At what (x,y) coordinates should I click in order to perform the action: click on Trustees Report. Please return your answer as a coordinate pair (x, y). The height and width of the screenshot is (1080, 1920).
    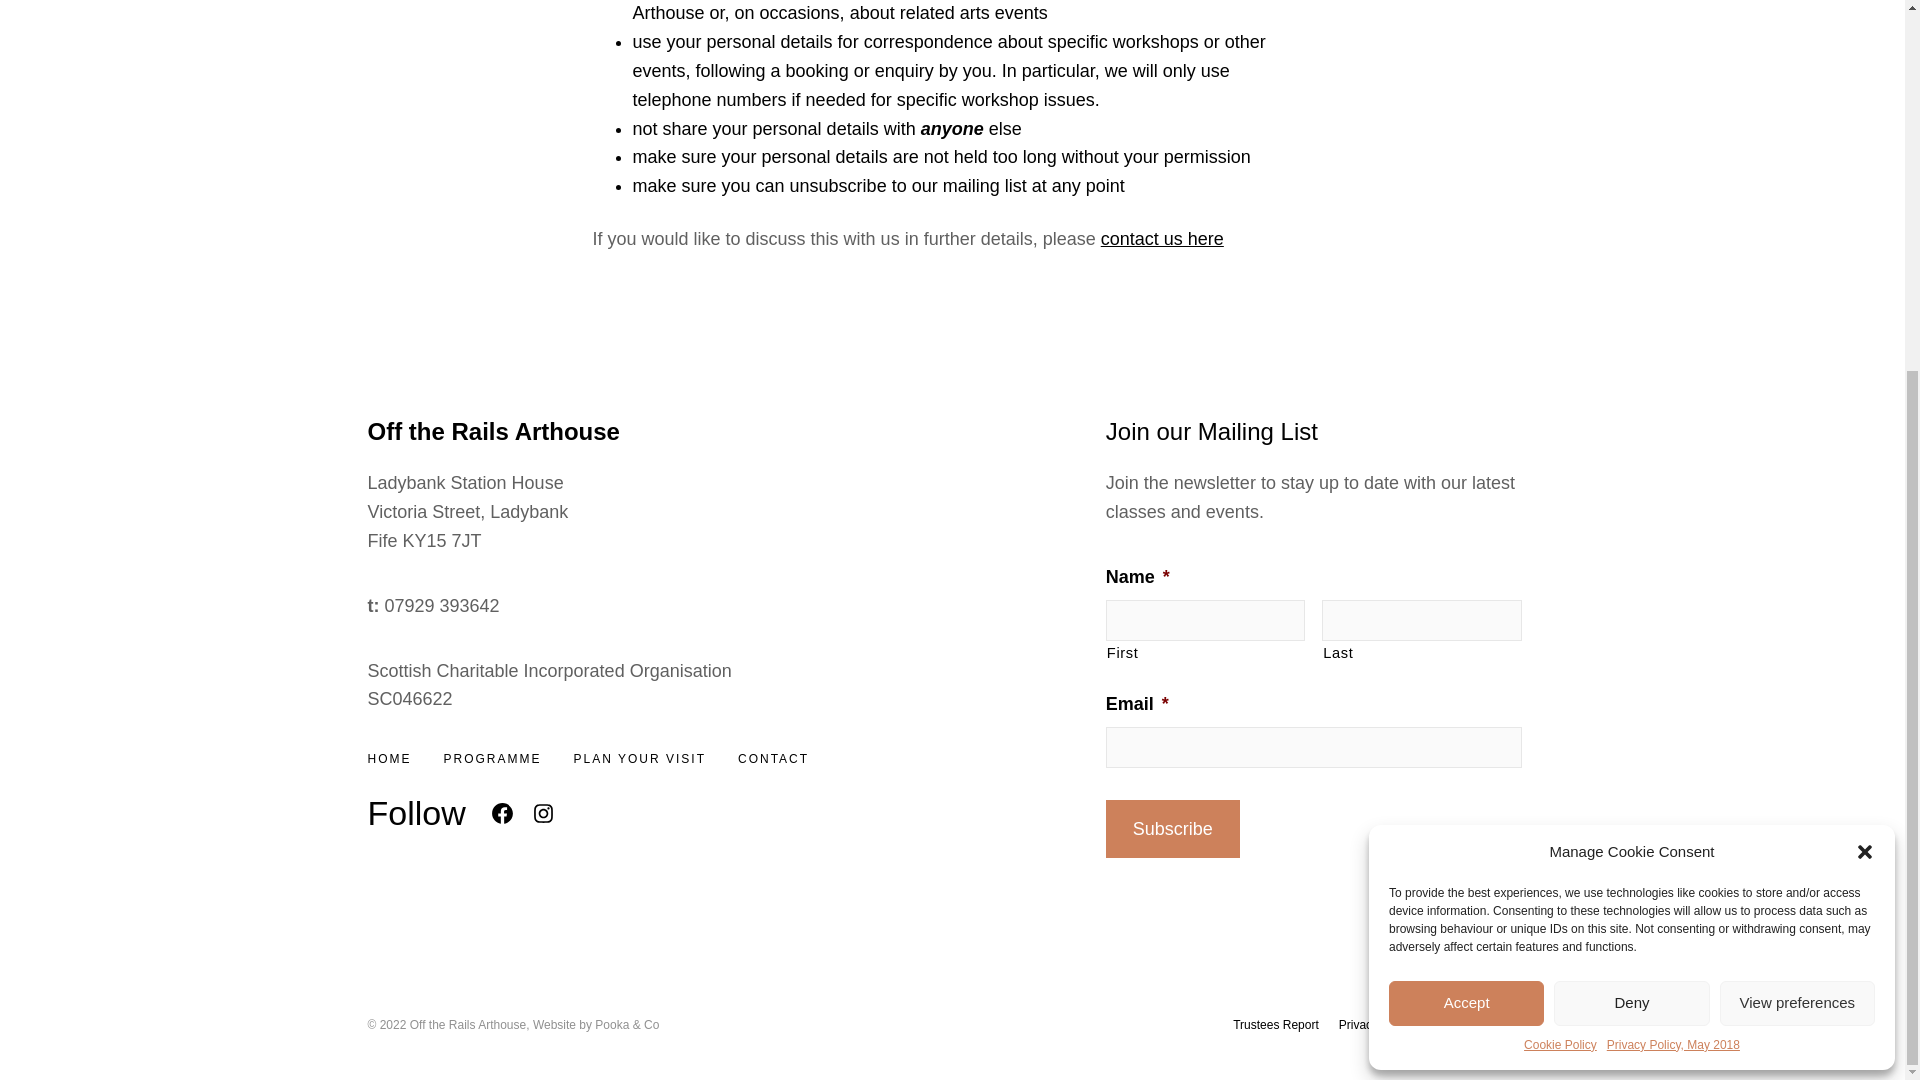
    Looking at the image, I should click on (1276, 1025).